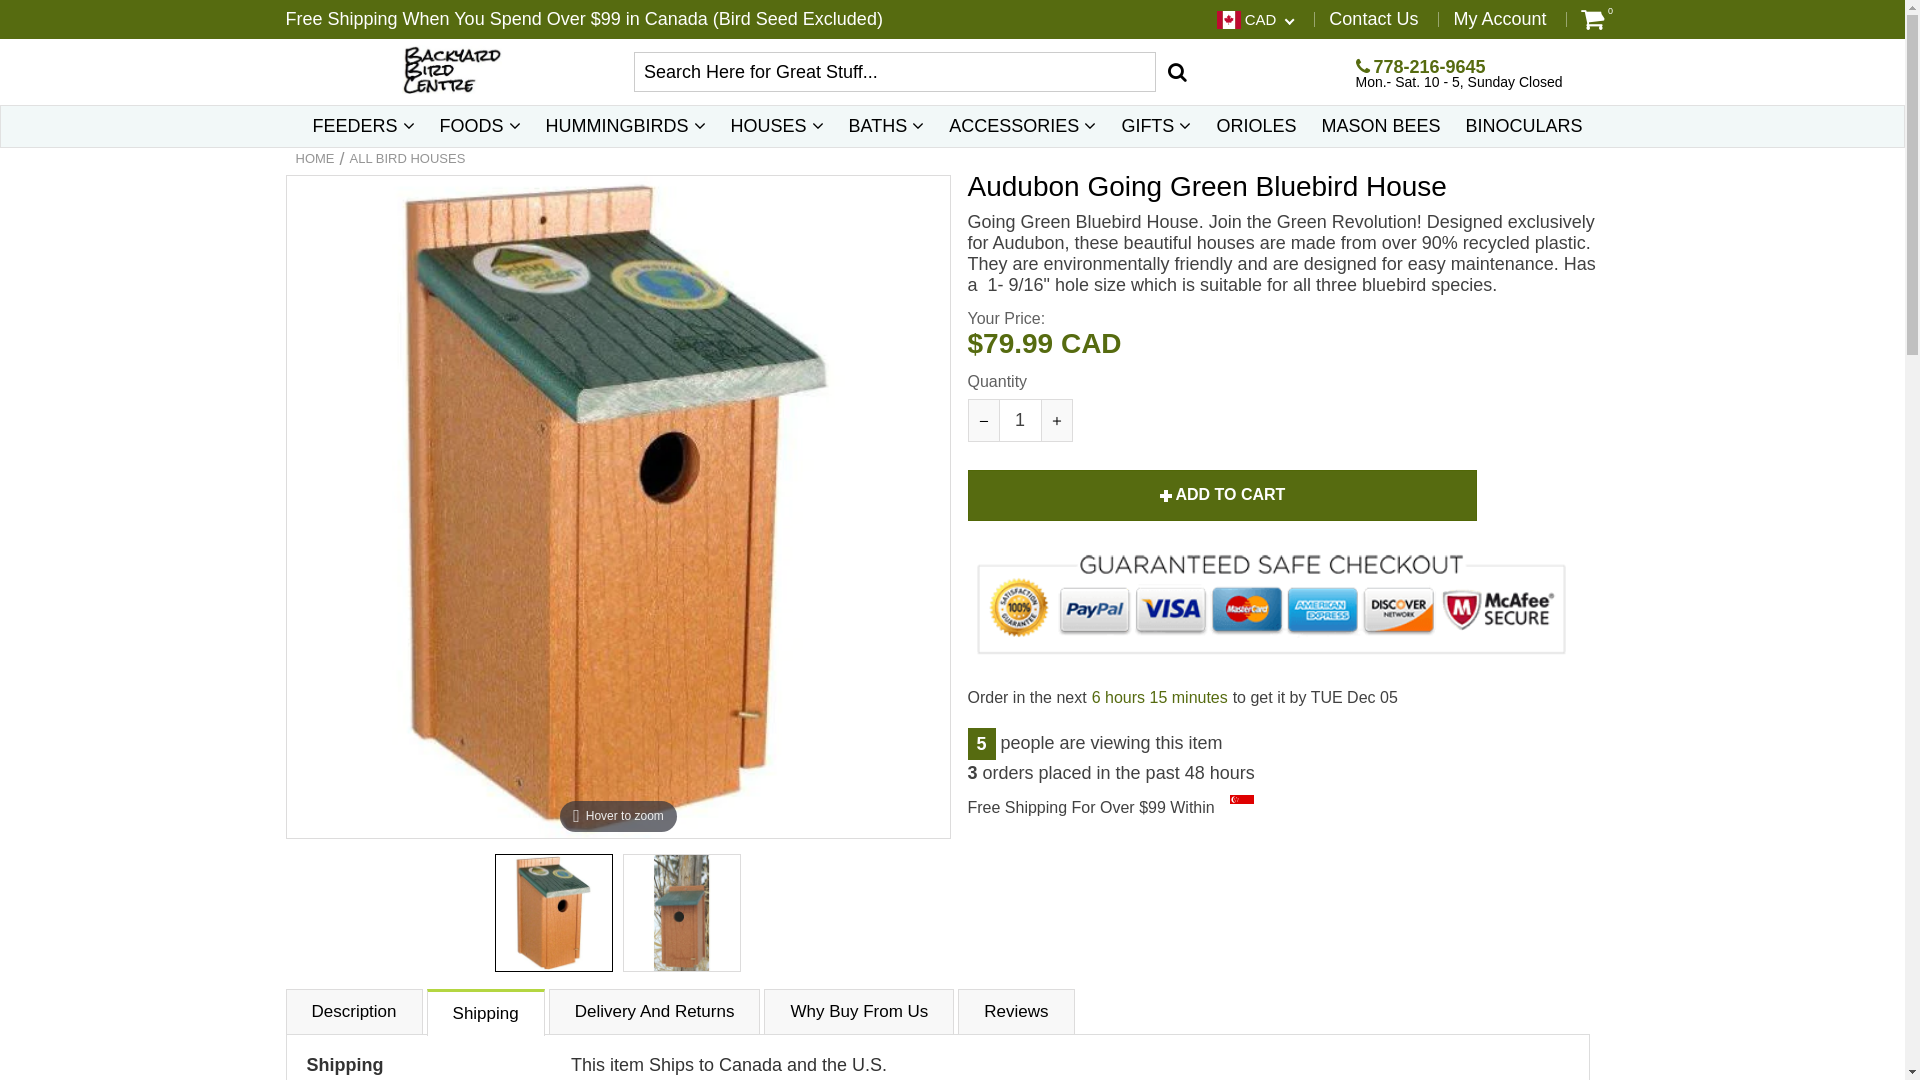 This screenshot has height=1080, width=1920. Describe the element at coordinates (983, 420) in the screenshot. I see `Reduce item quantity by one` at that location.